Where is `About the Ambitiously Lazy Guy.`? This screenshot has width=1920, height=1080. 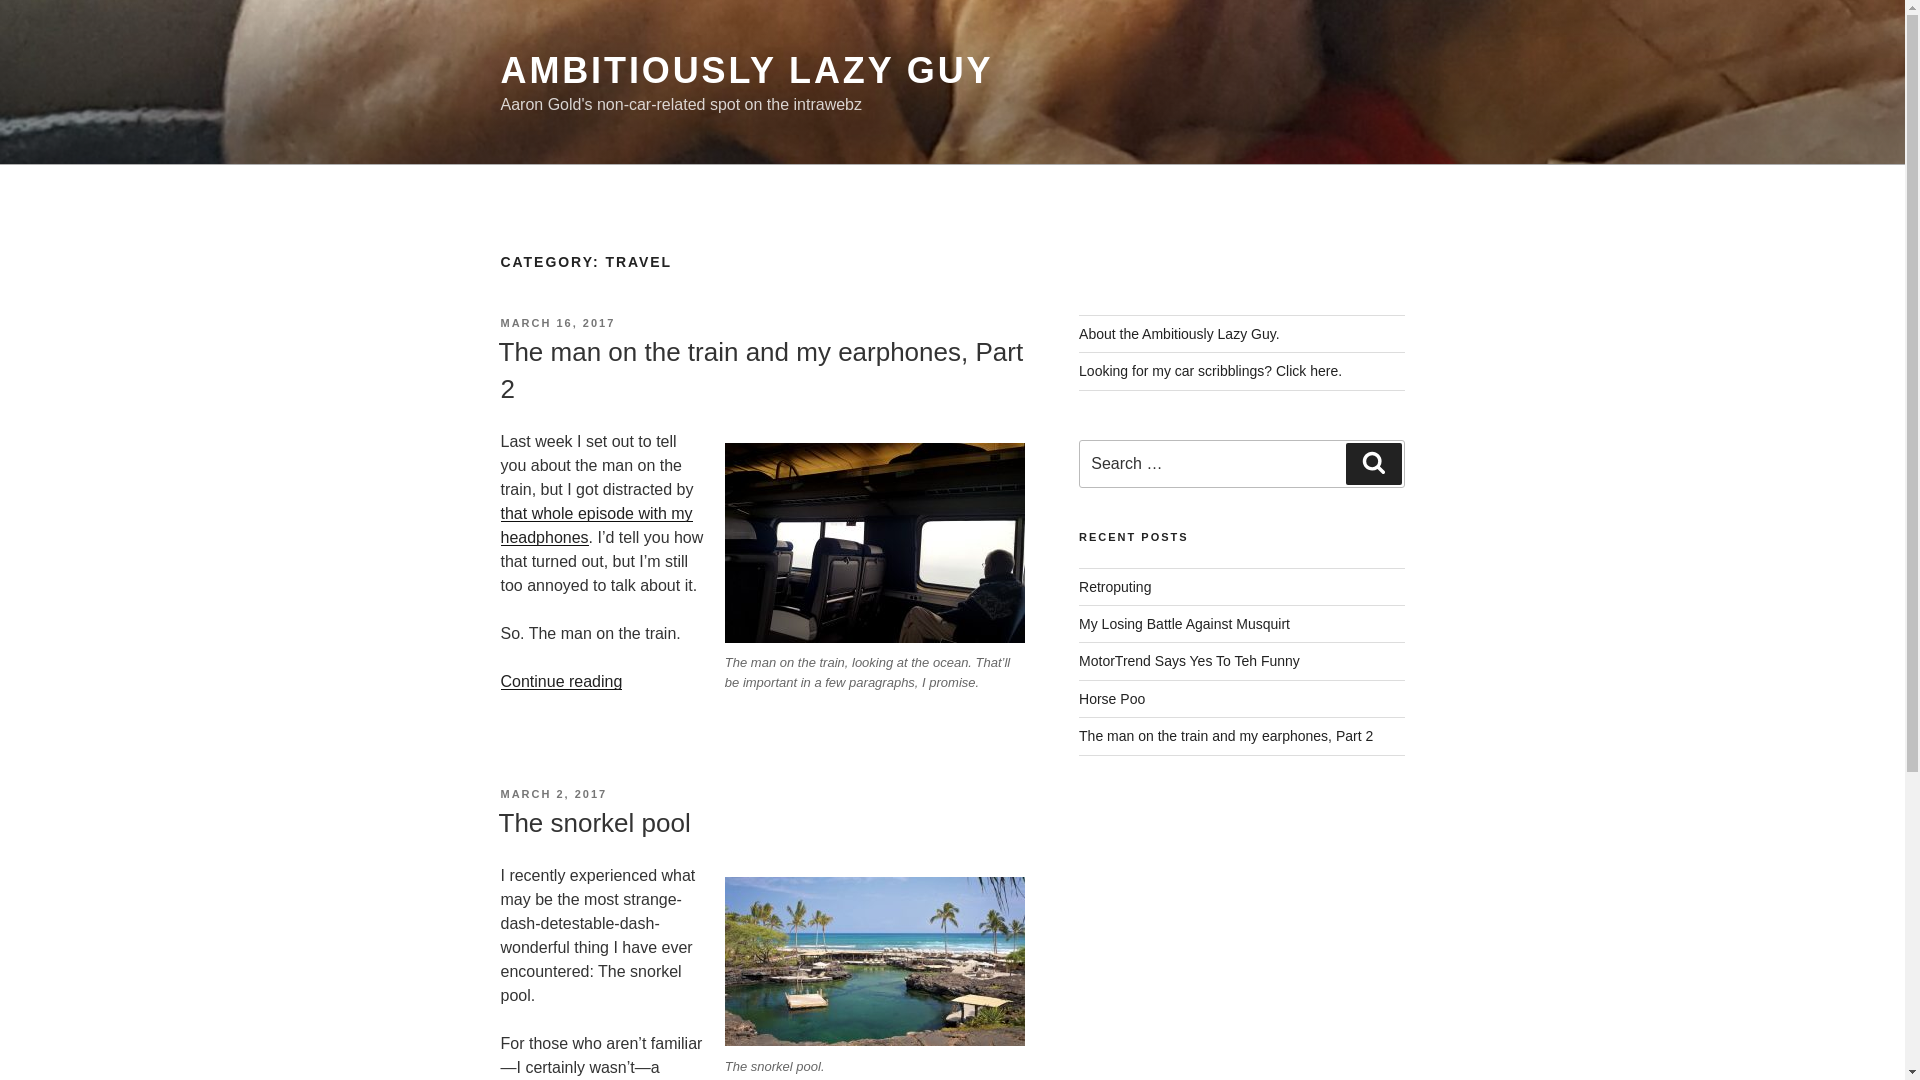
About the Ambitiously Lazy Guy. is located at coordinates (1180, 334).